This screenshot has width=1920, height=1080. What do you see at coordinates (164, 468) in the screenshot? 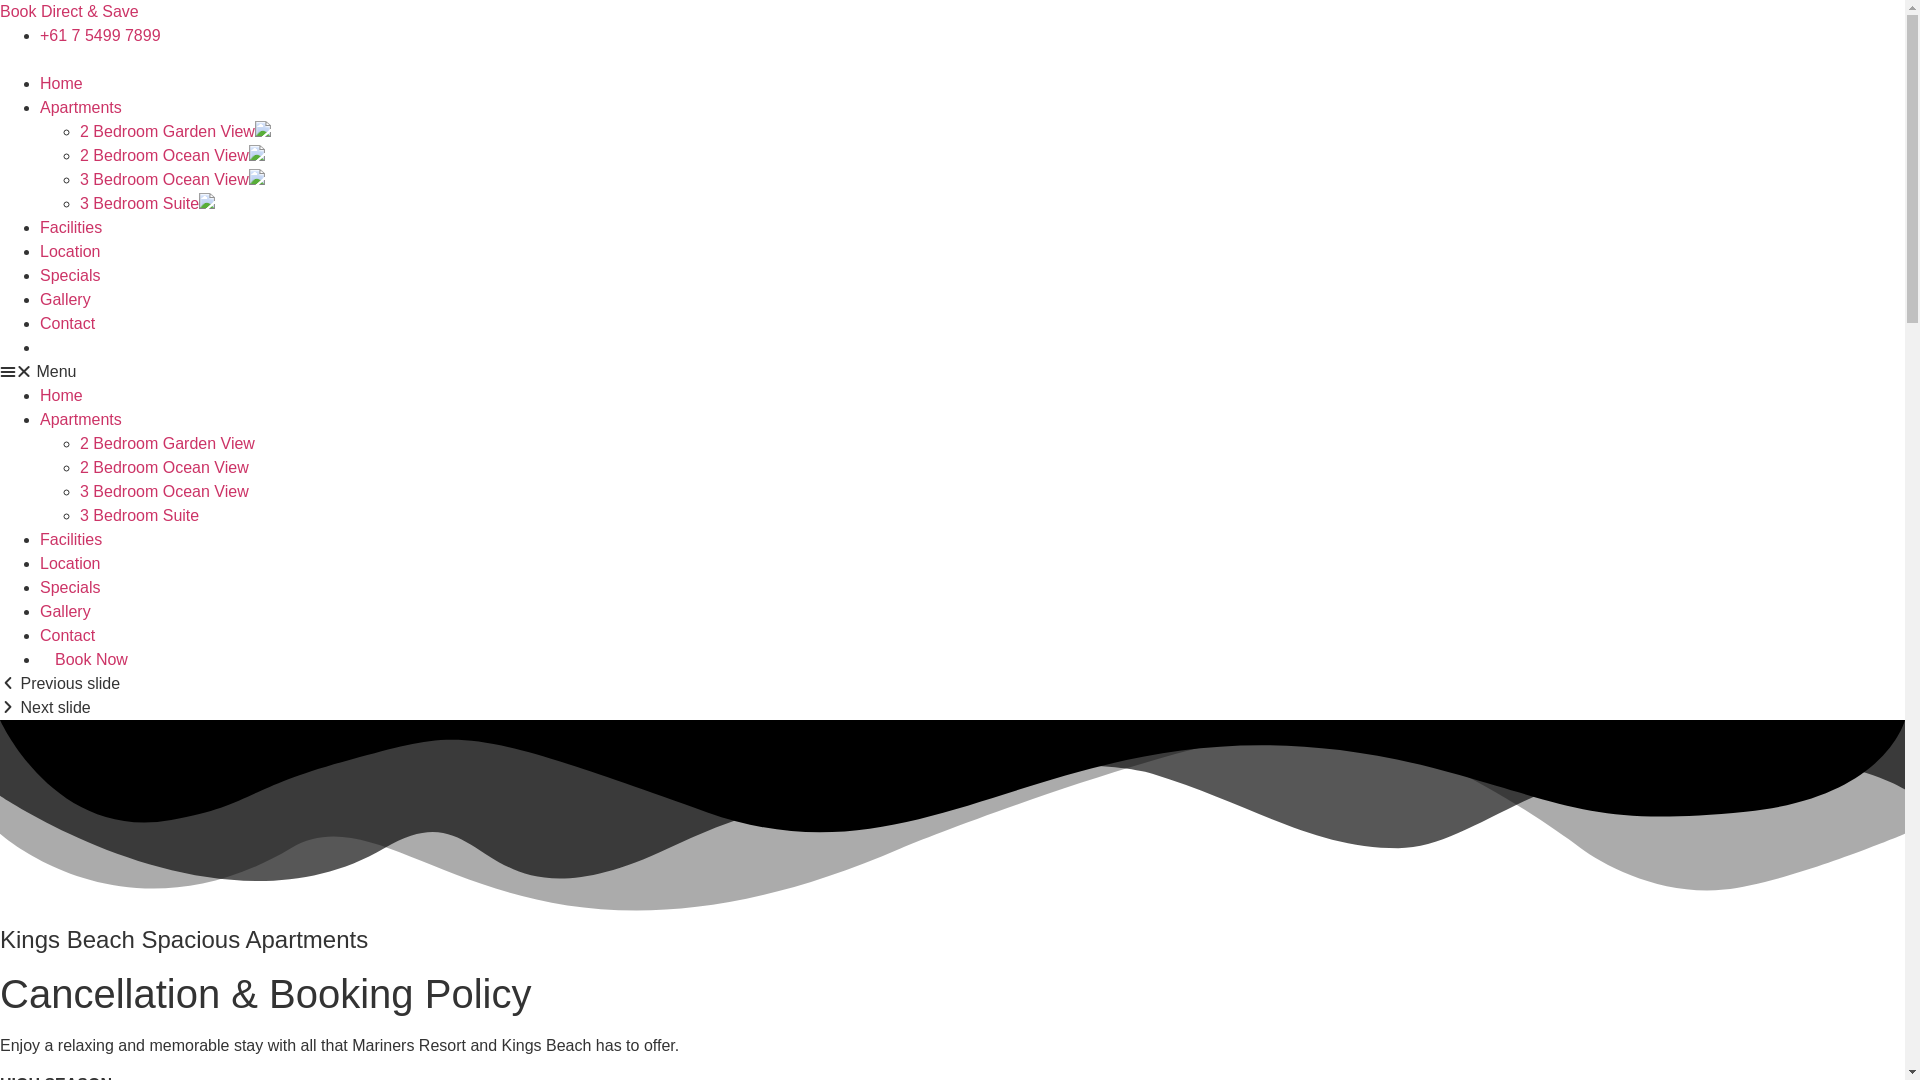
I see `2 Bedroom Ocean View` at bounding box center [164, 468].